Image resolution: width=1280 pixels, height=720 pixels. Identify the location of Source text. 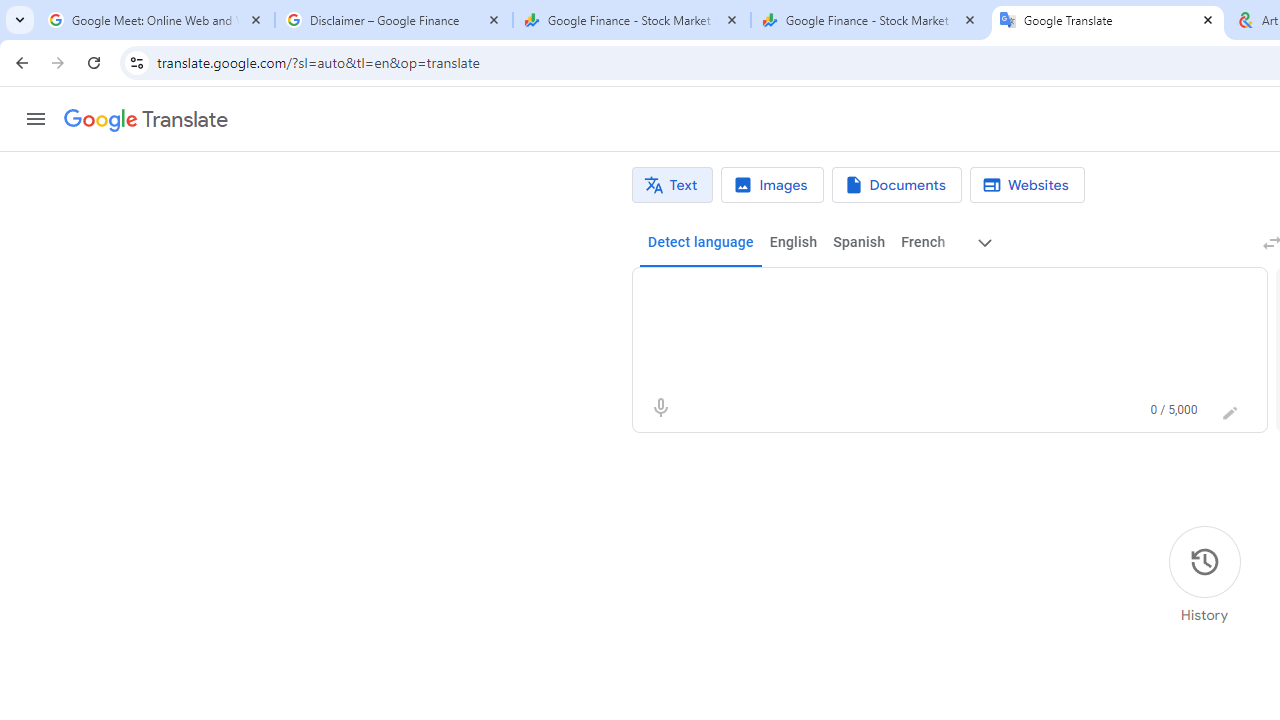
(930, 296).